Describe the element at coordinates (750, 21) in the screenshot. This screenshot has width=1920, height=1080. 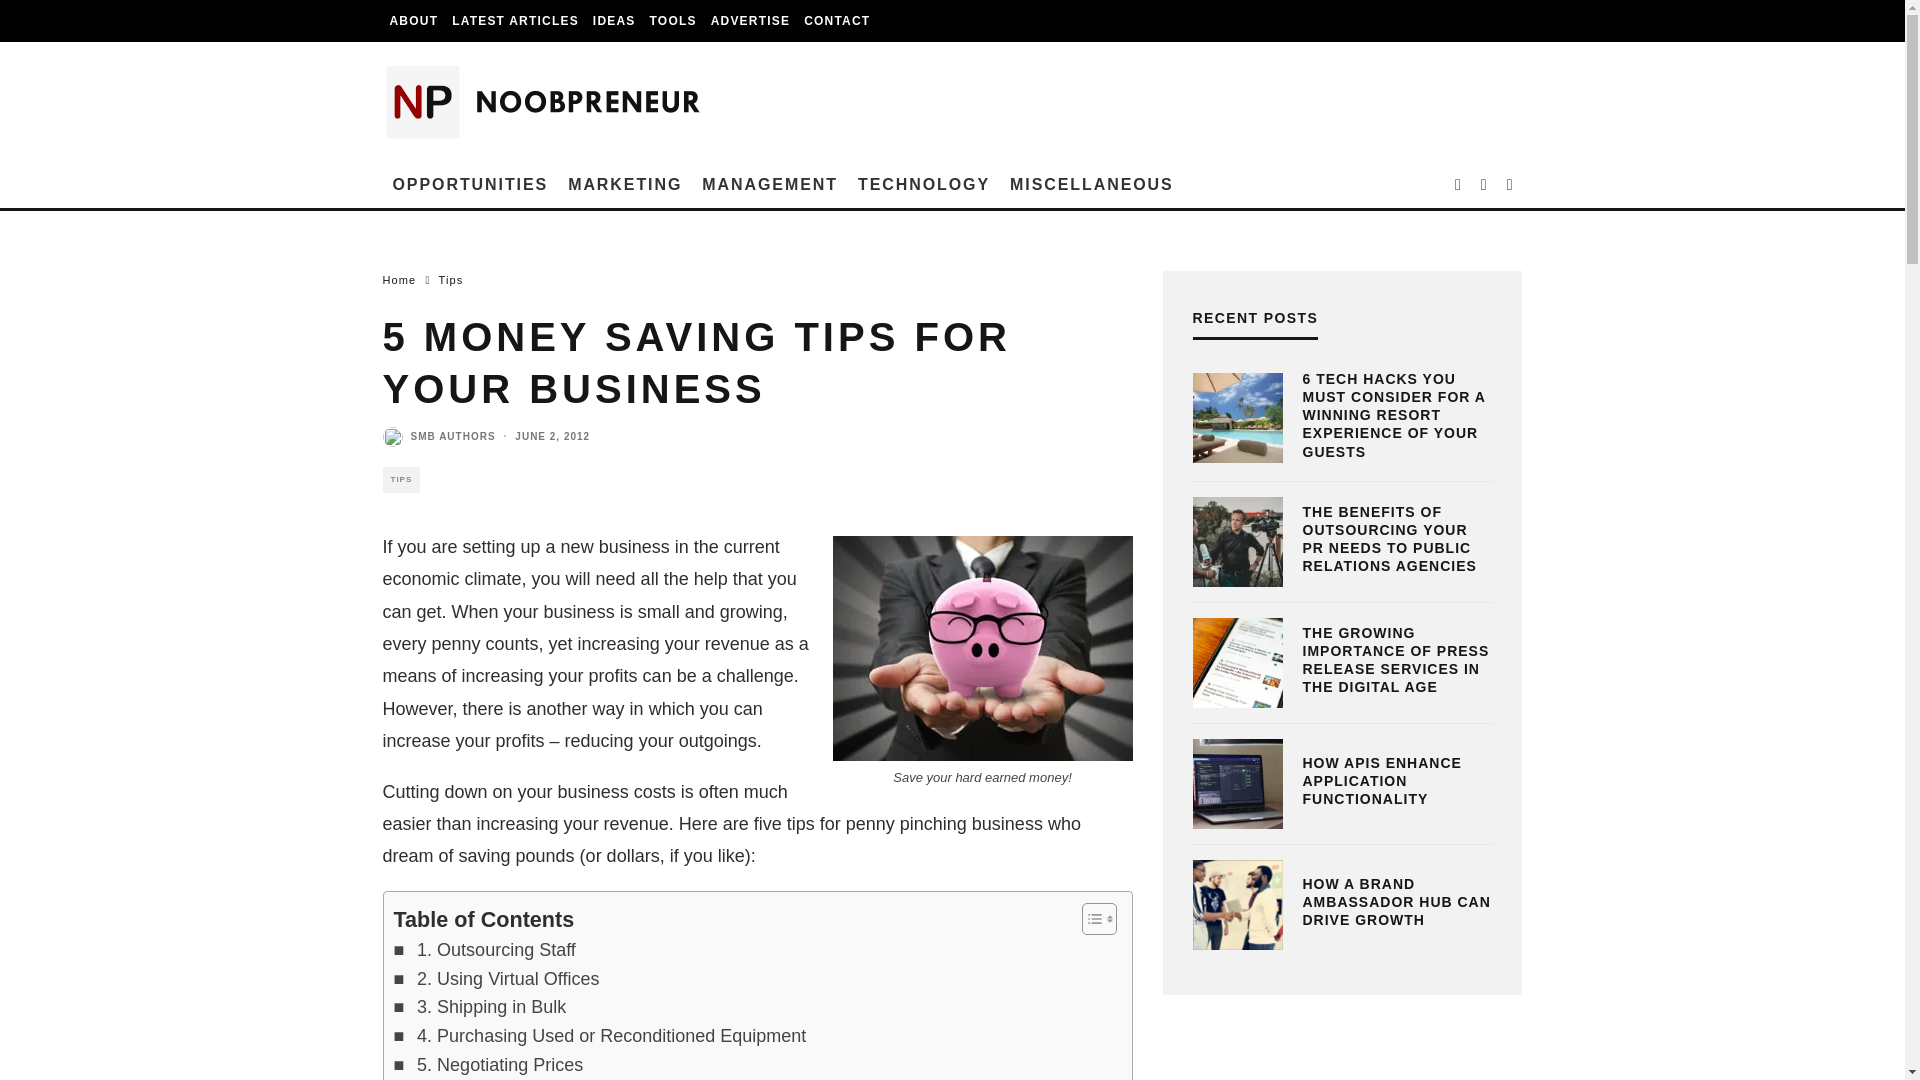
I see `ADVERTISE` at that location.